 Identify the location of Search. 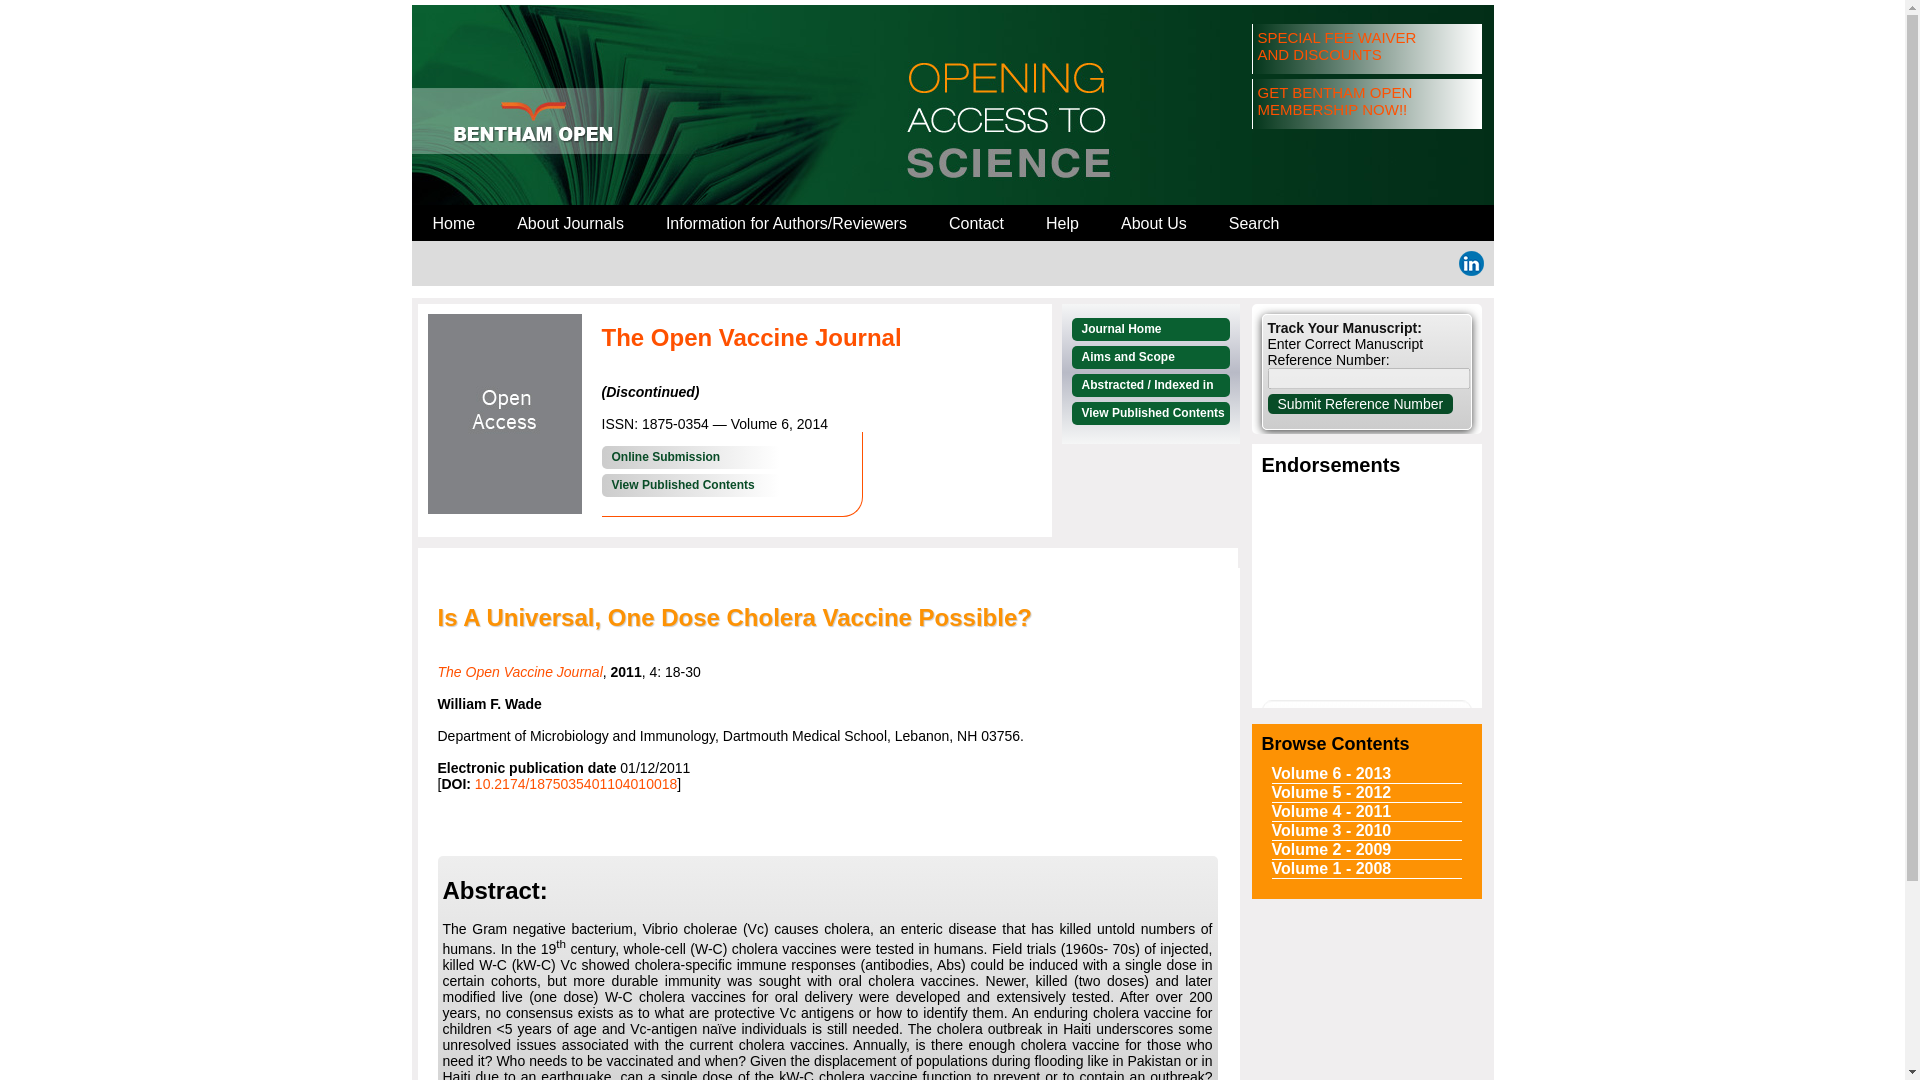
(570, 224).